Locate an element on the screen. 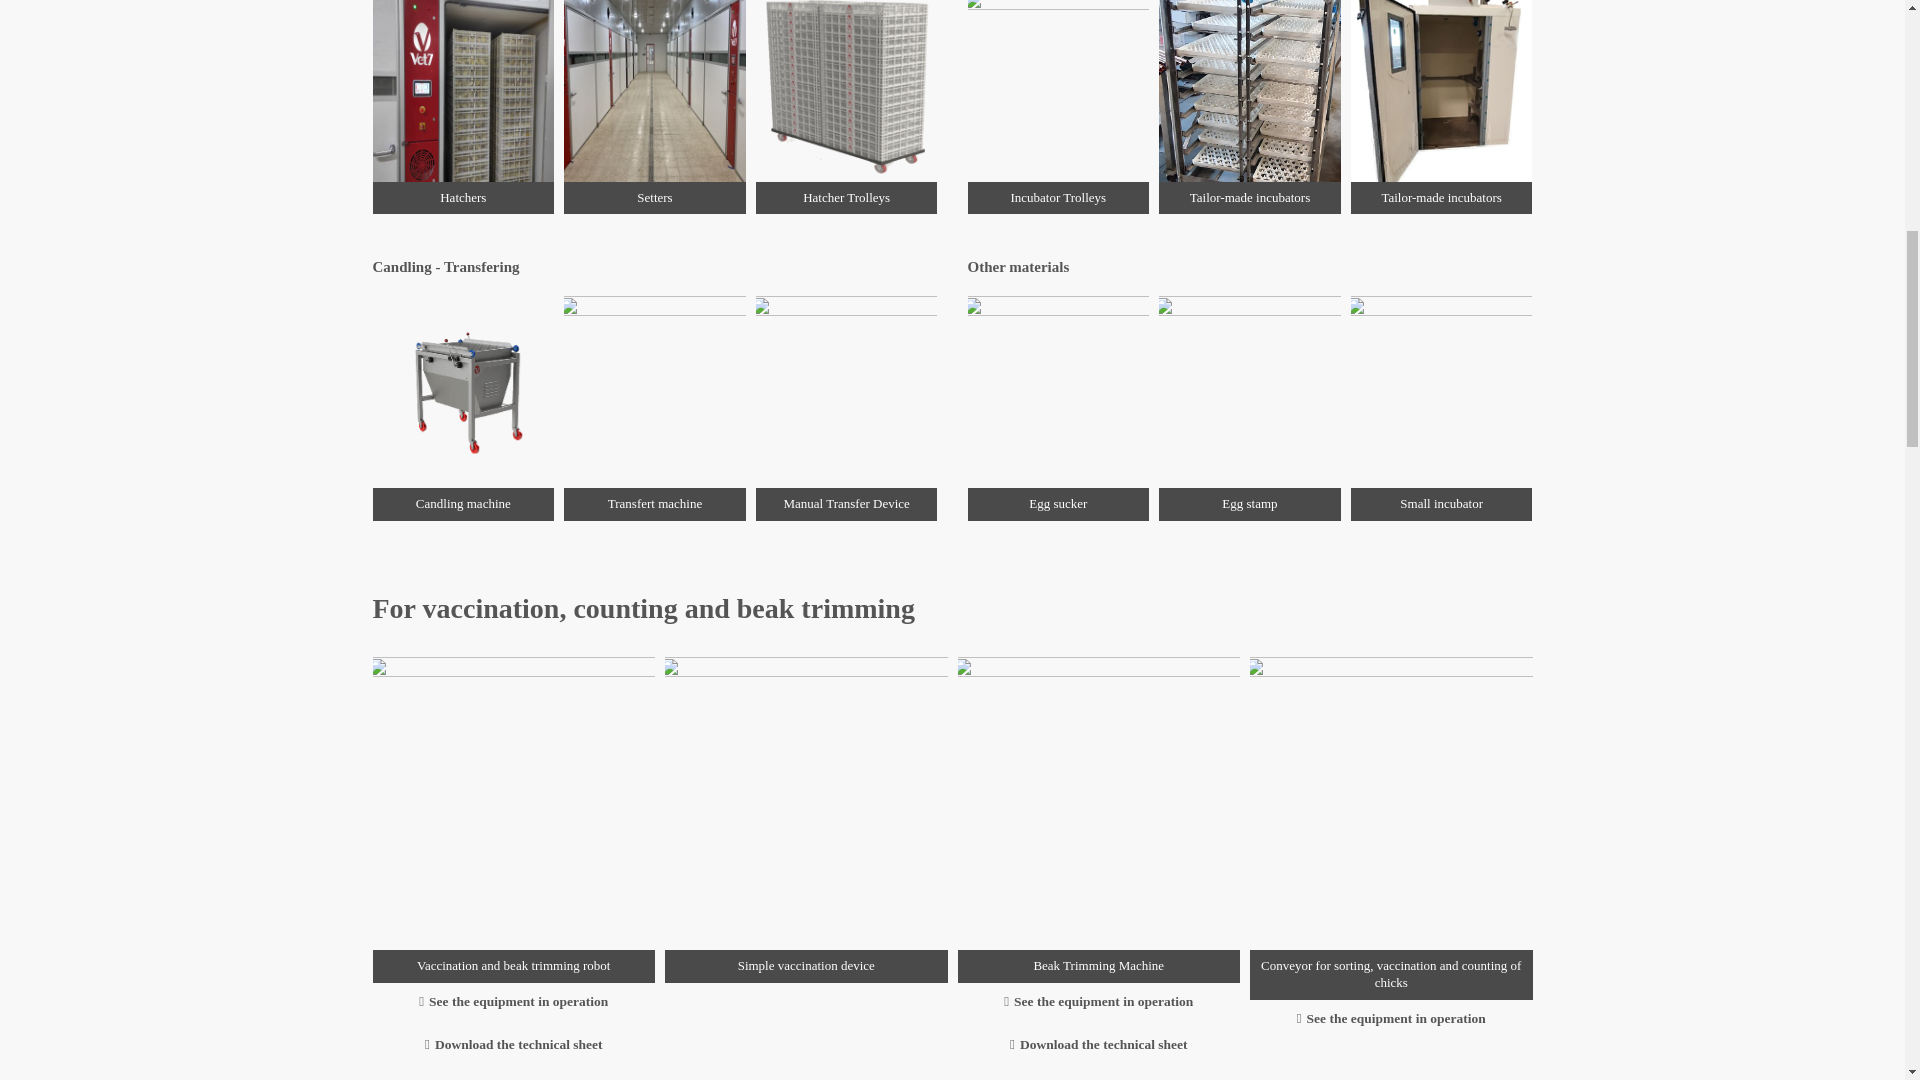 Image resolution: width=1920 pixels, height=1080 pixels. Download the technical sheet is located at coordinates (513, 1044).